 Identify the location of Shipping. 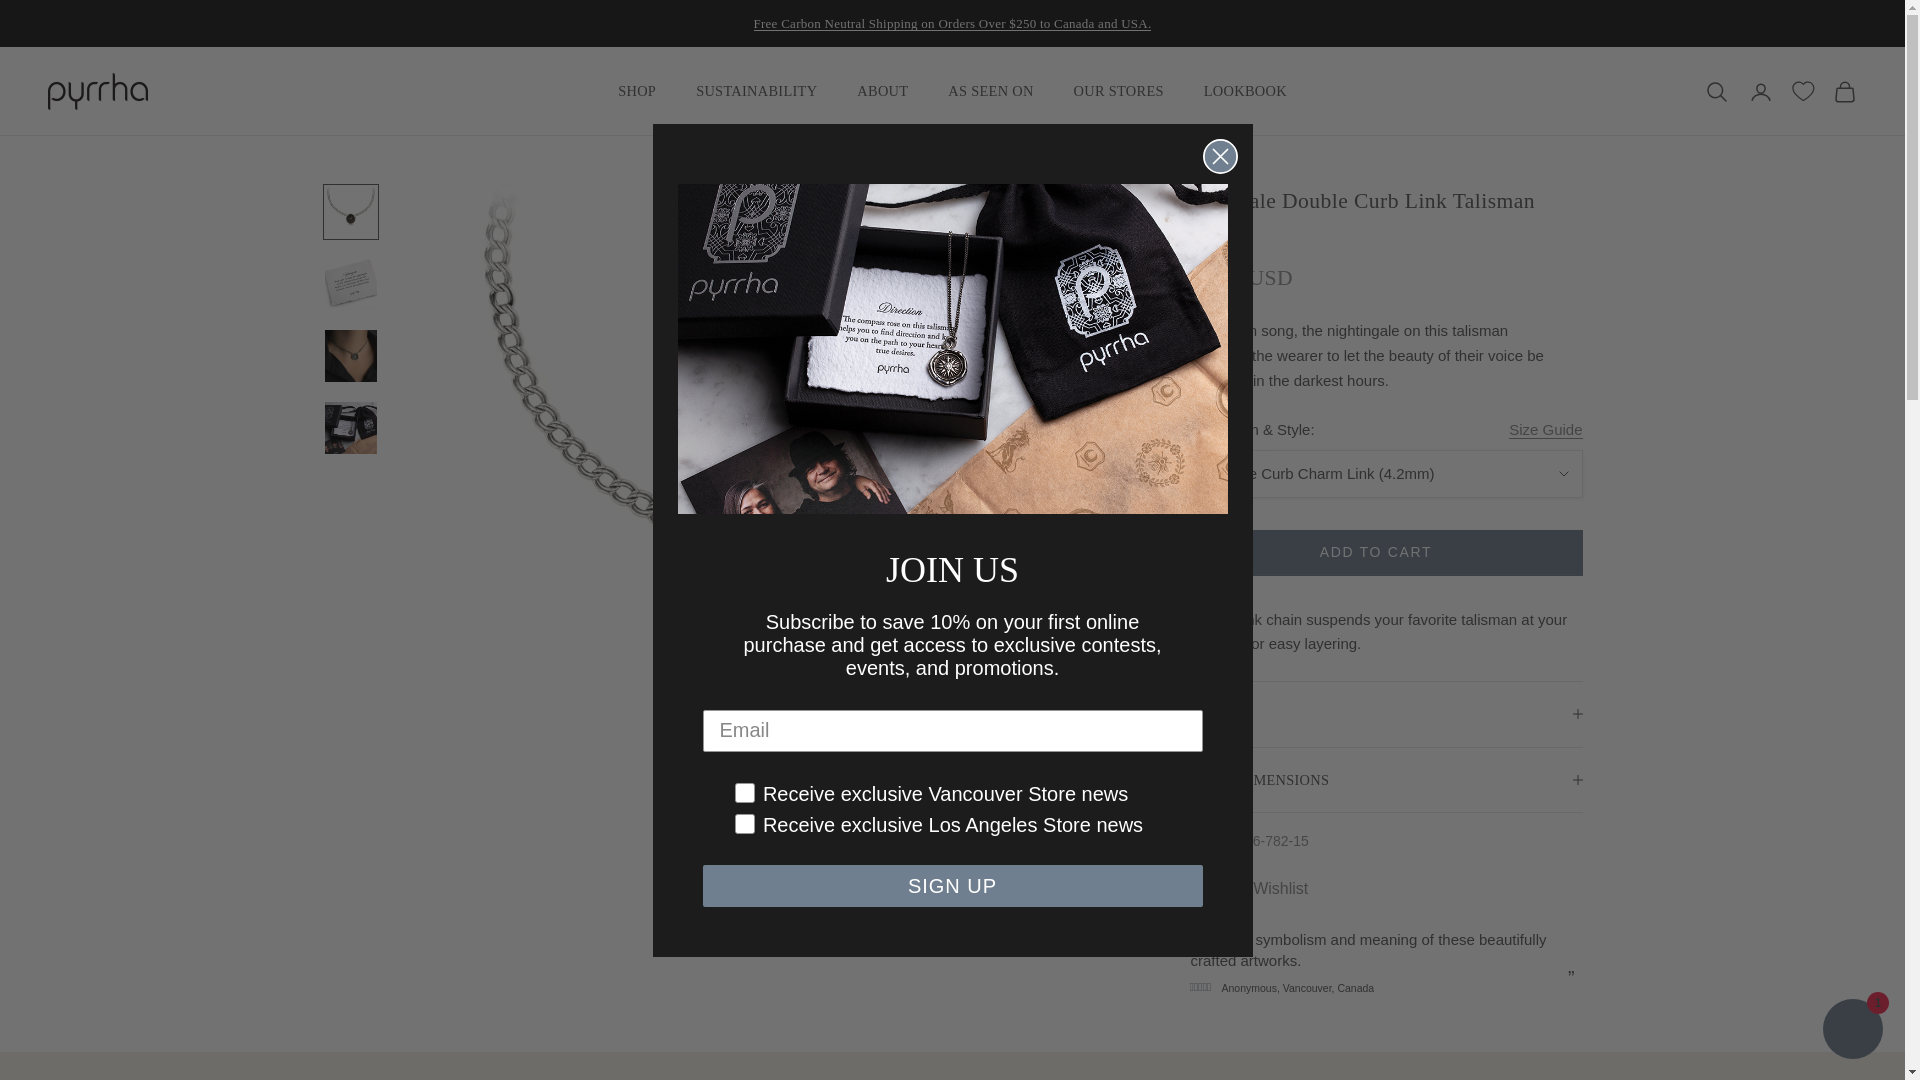
(953, 24).